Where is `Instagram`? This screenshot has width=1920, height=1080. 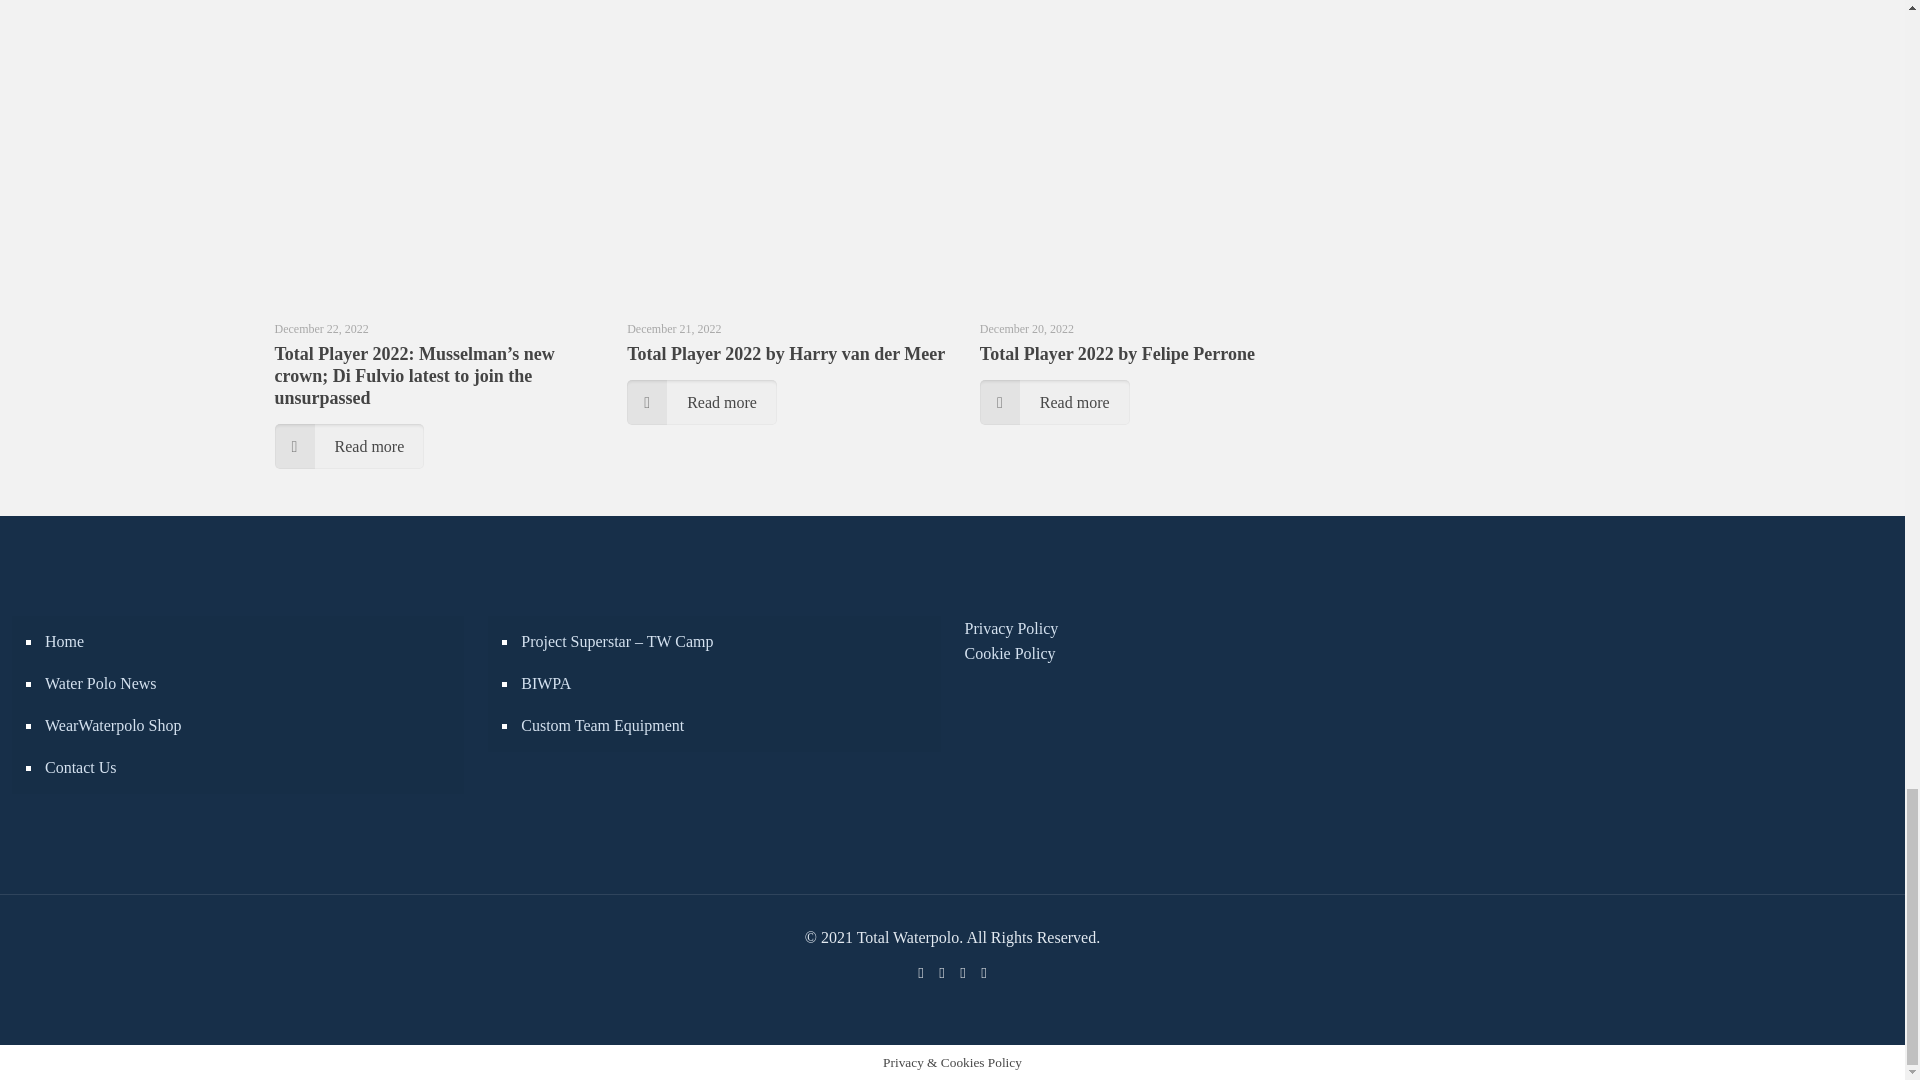 Instagram is located at coordinates (982, 972).